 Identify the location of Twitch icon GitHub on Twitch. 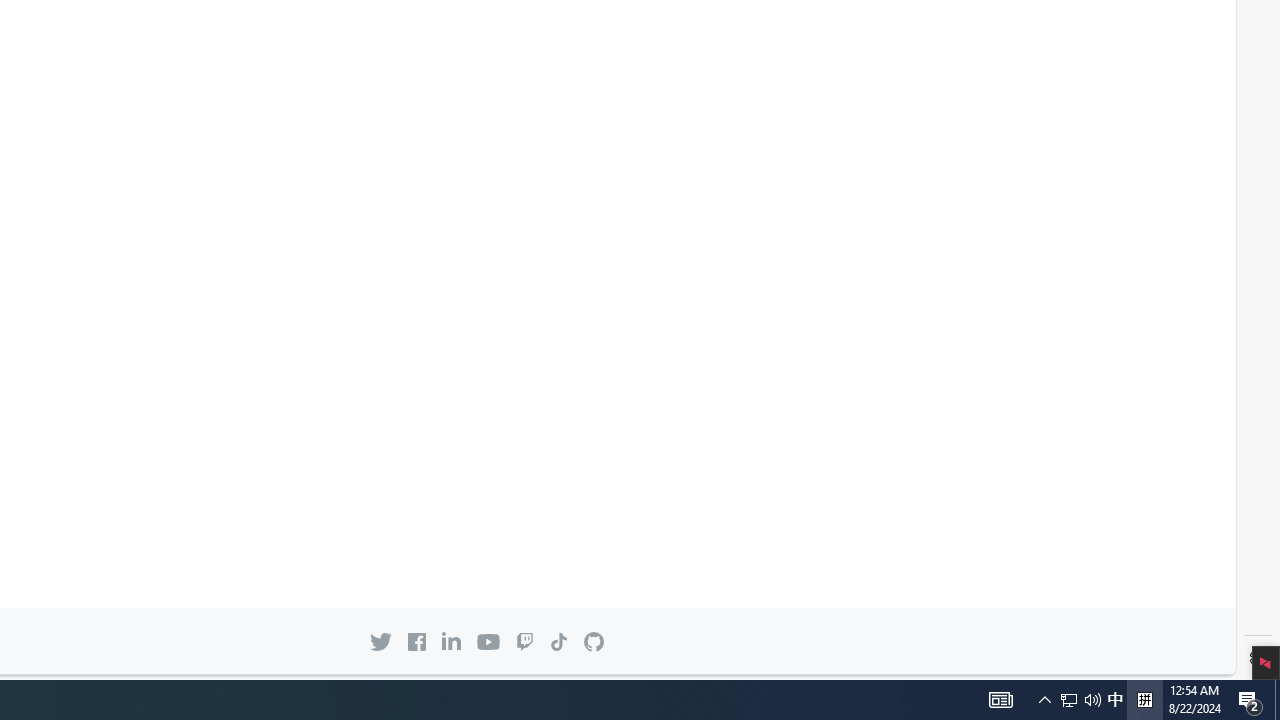
(524, 641).